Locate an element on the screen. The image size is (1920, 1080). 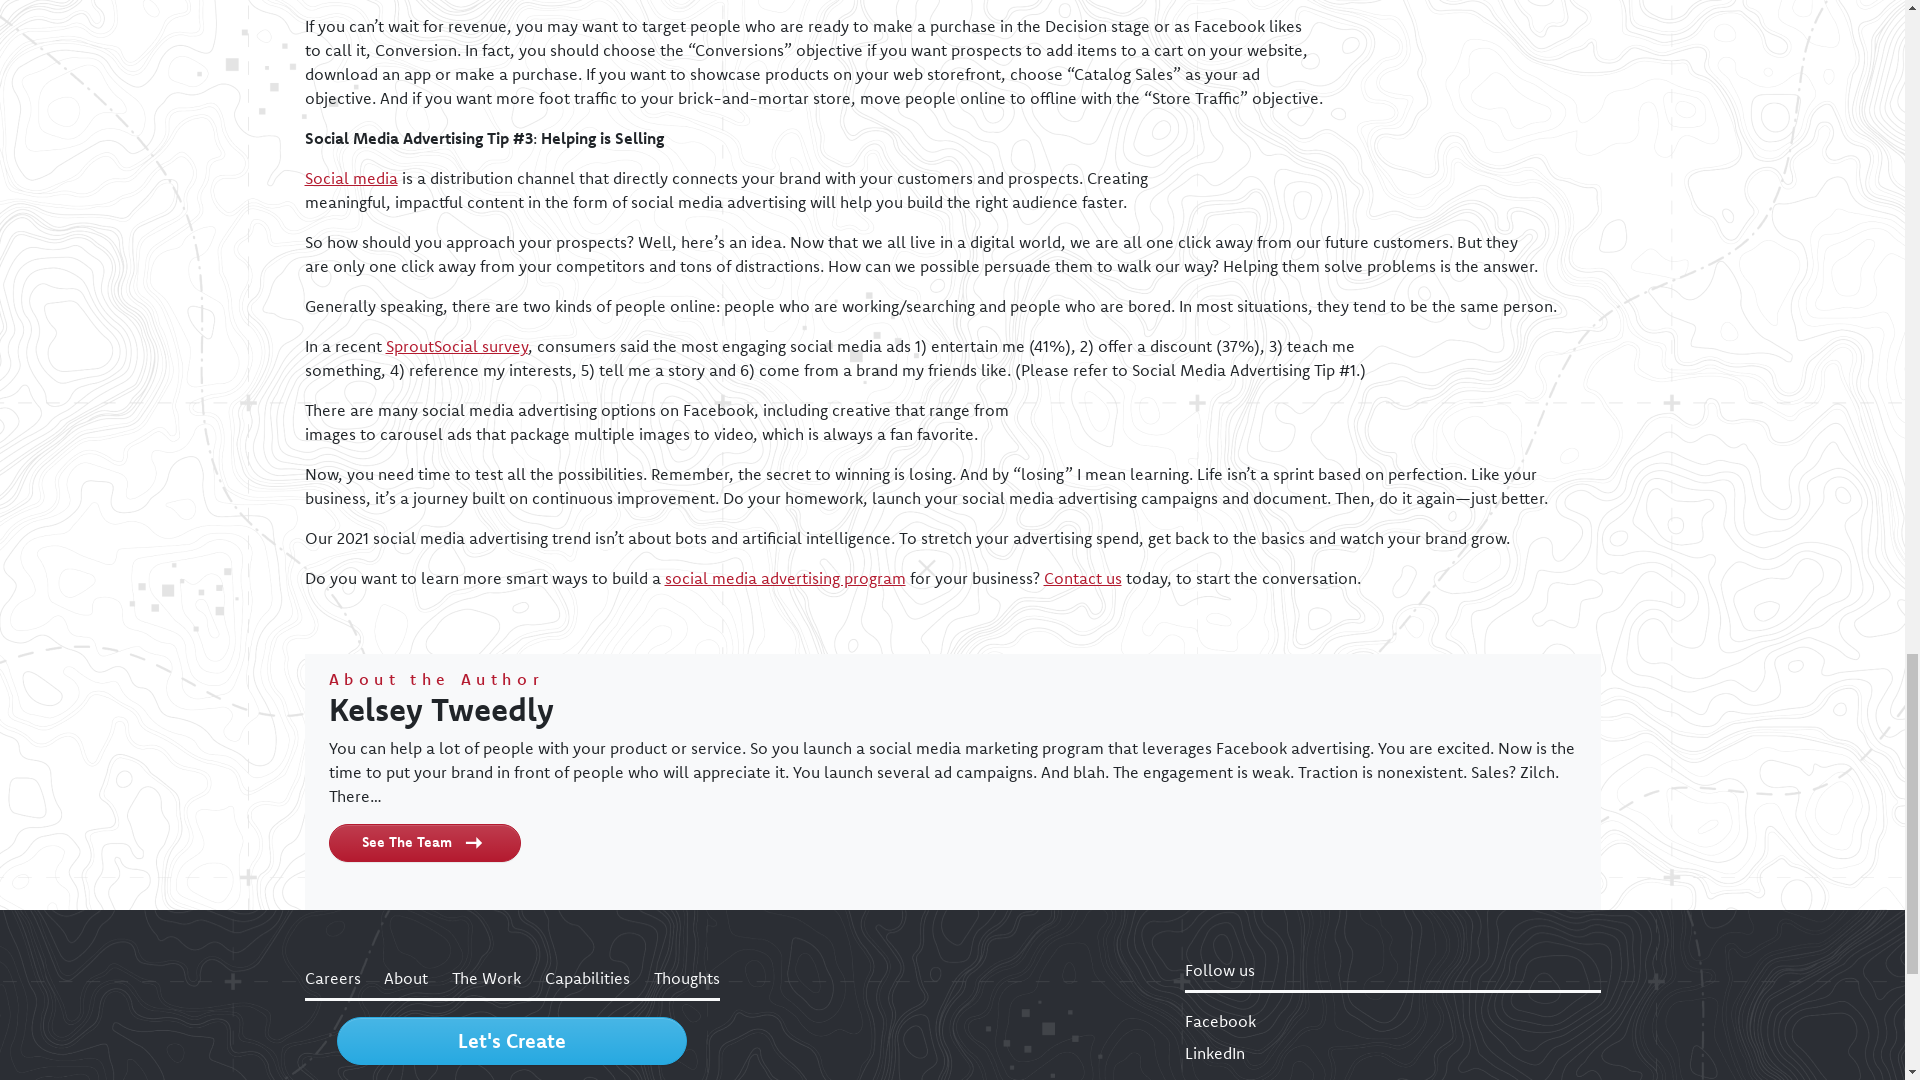
Contact us is located at coordinates (1082, 578).